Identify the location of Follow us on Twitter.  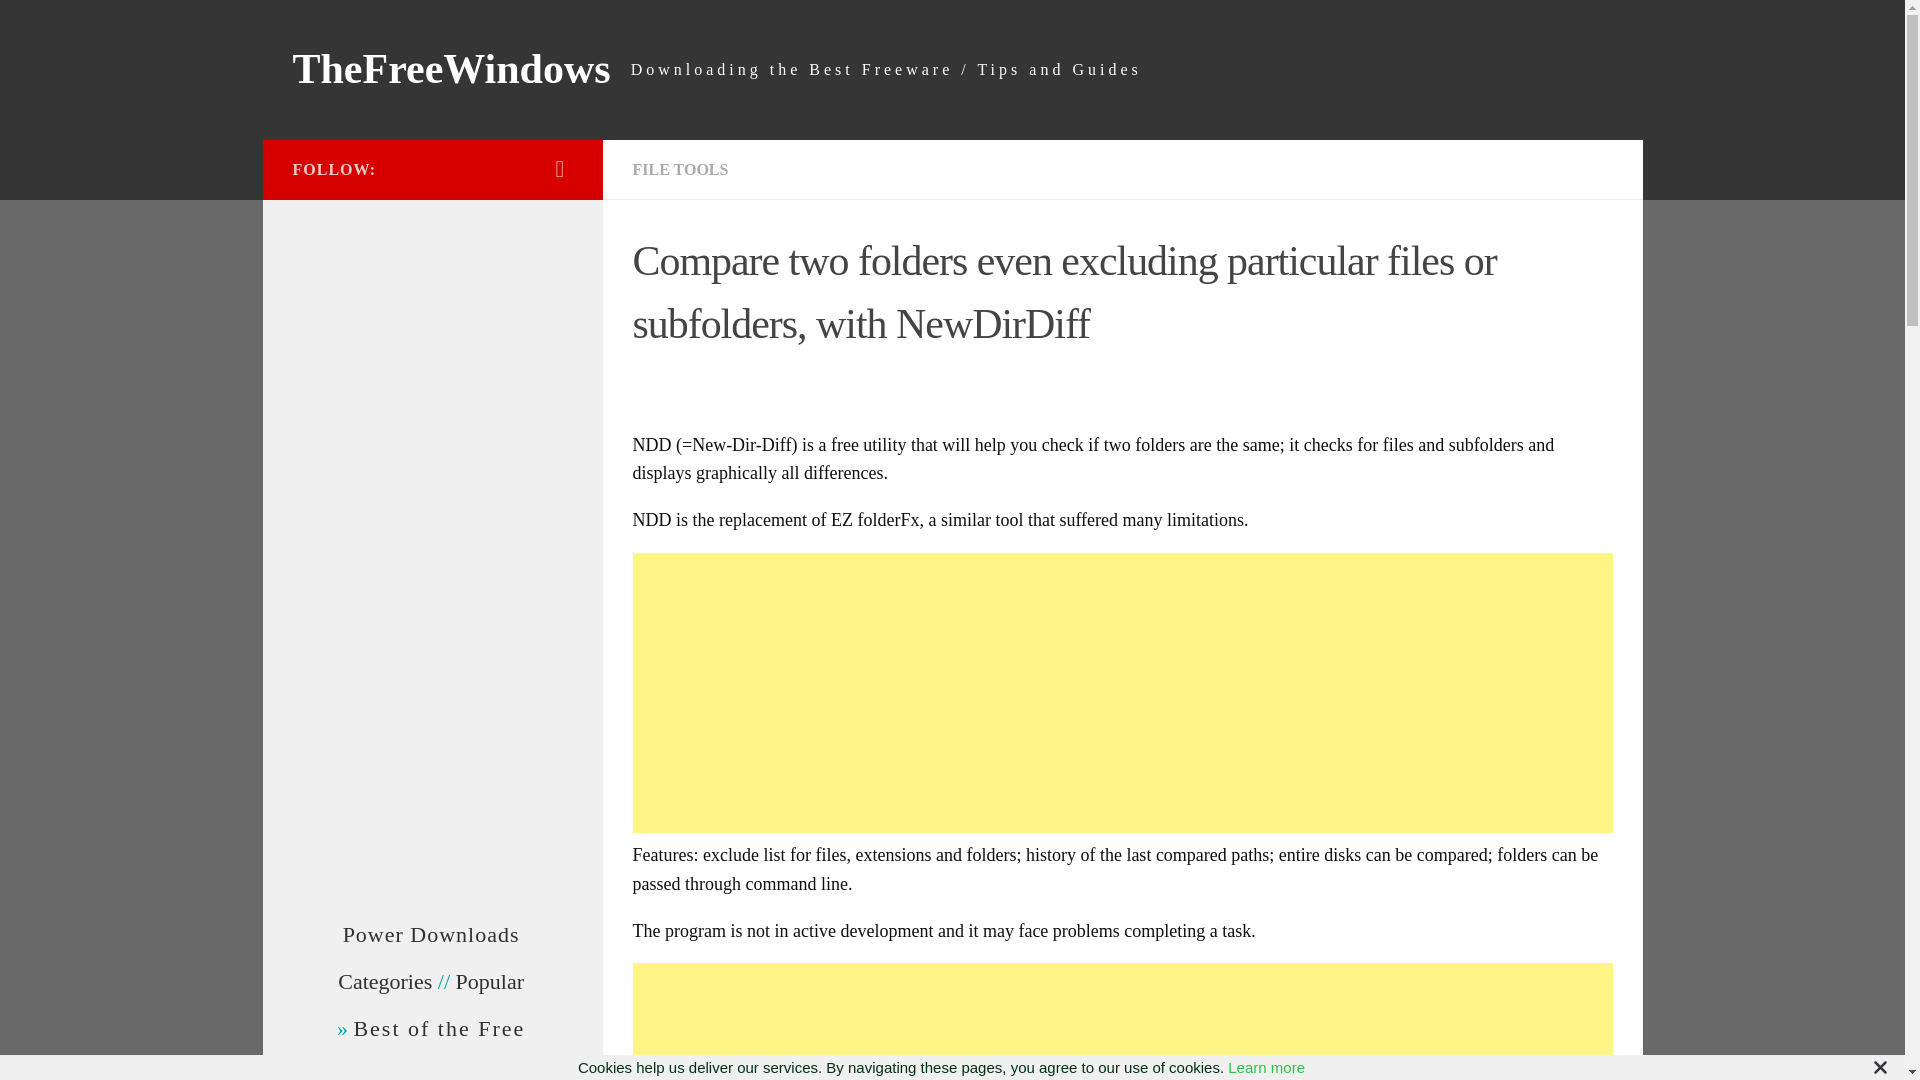
(560, 168).